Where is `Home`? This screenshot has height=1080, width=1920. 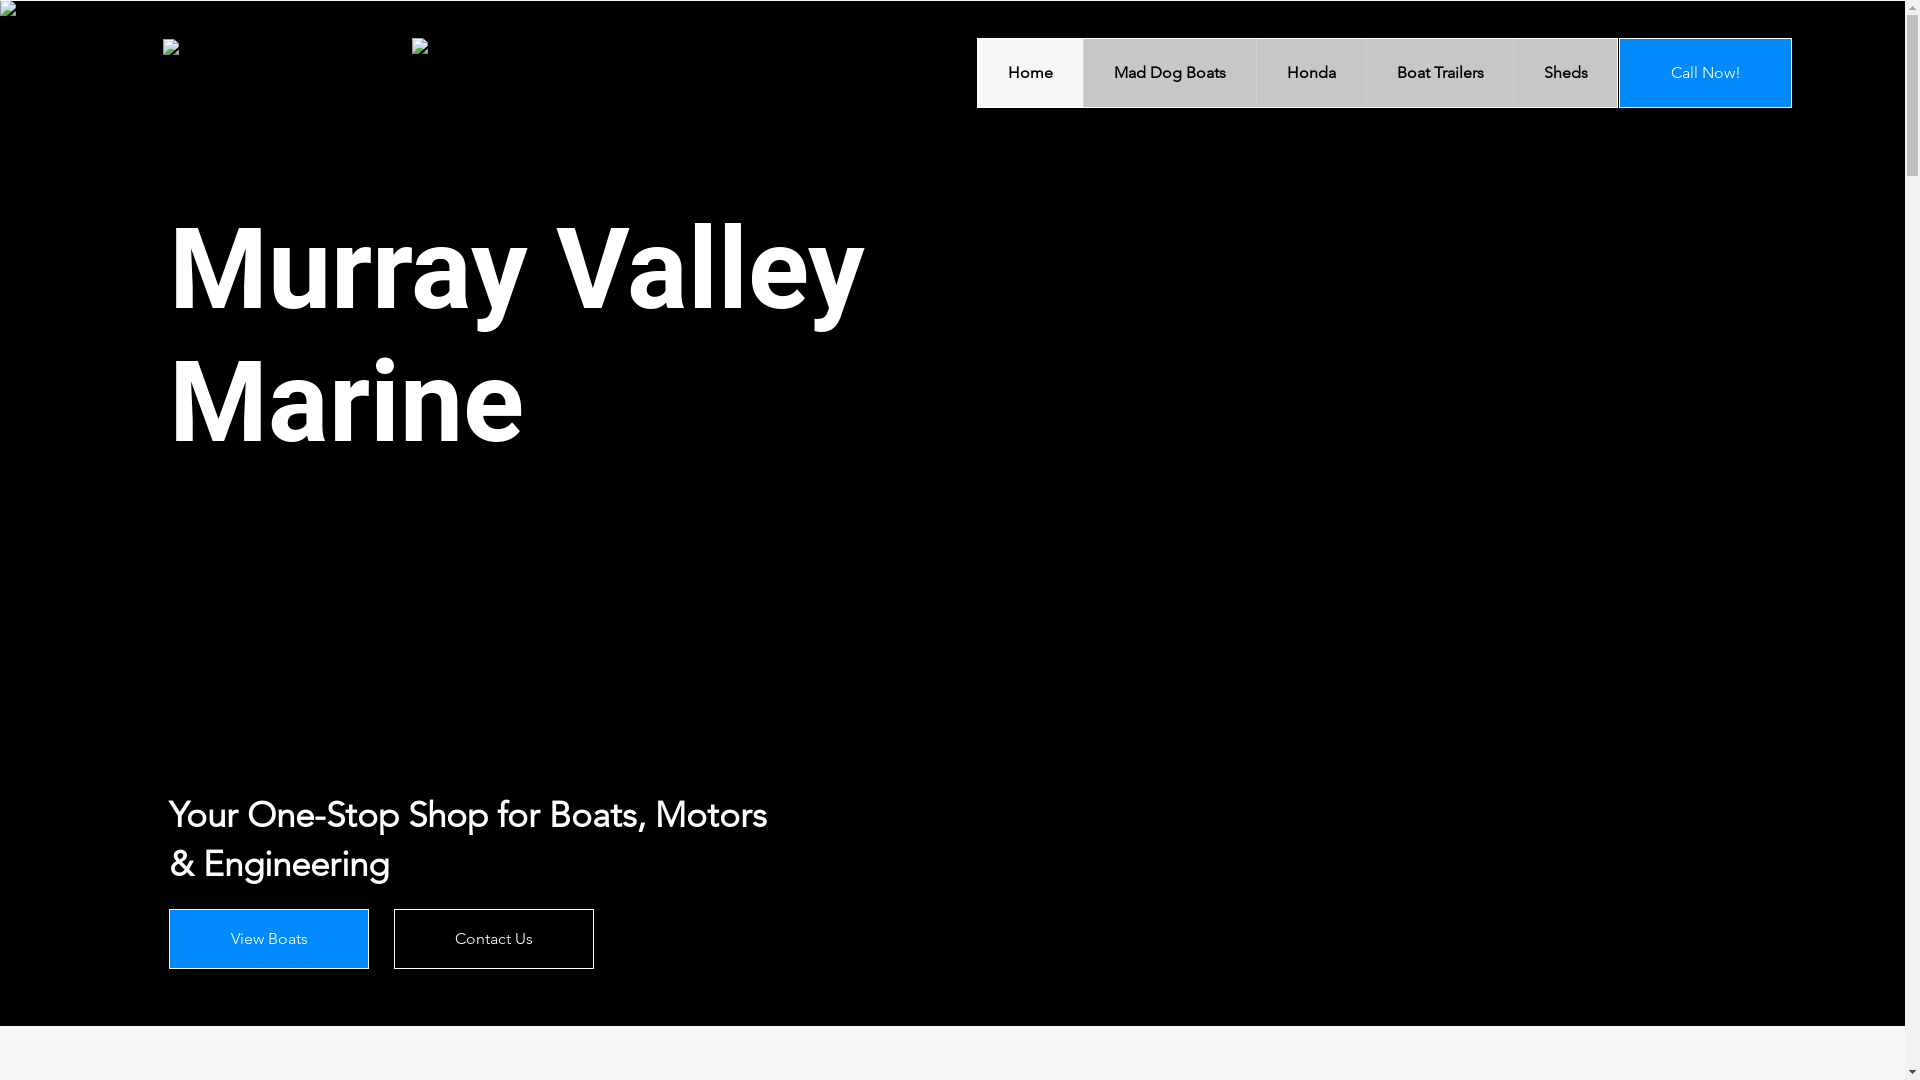
Home is located at coordinates (1030, 72).